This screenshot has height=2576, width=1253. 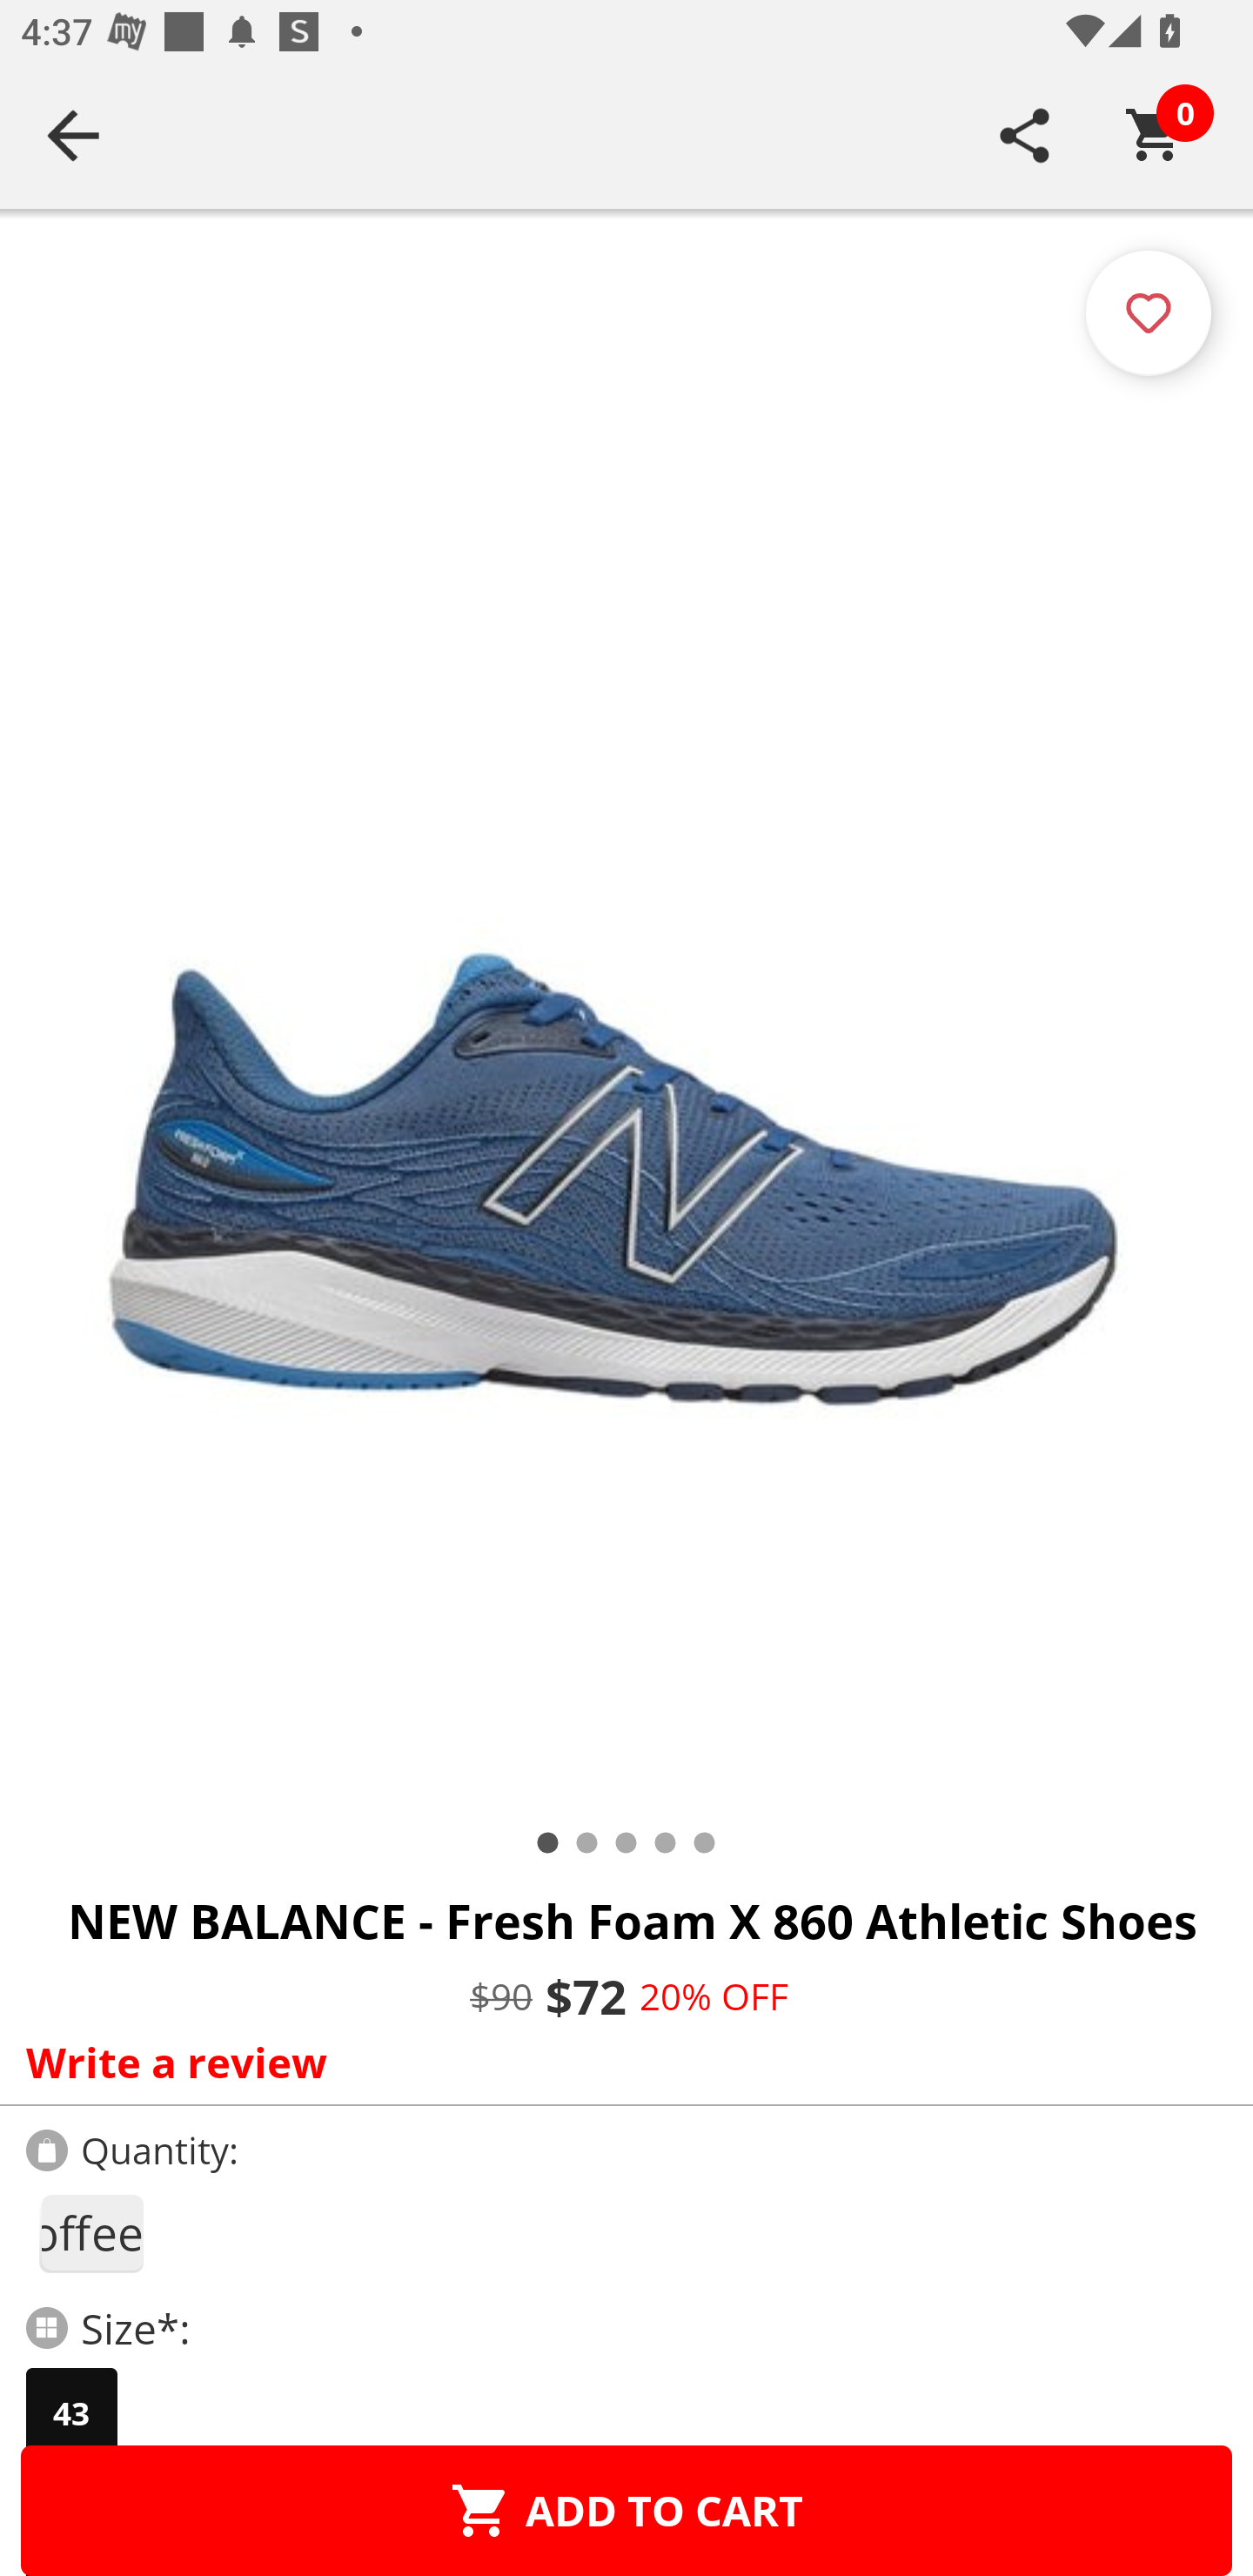 What do you see at coordinates (1155, 135) in the screenshot?
I see `Cart` at bounding box center [1155, 135].